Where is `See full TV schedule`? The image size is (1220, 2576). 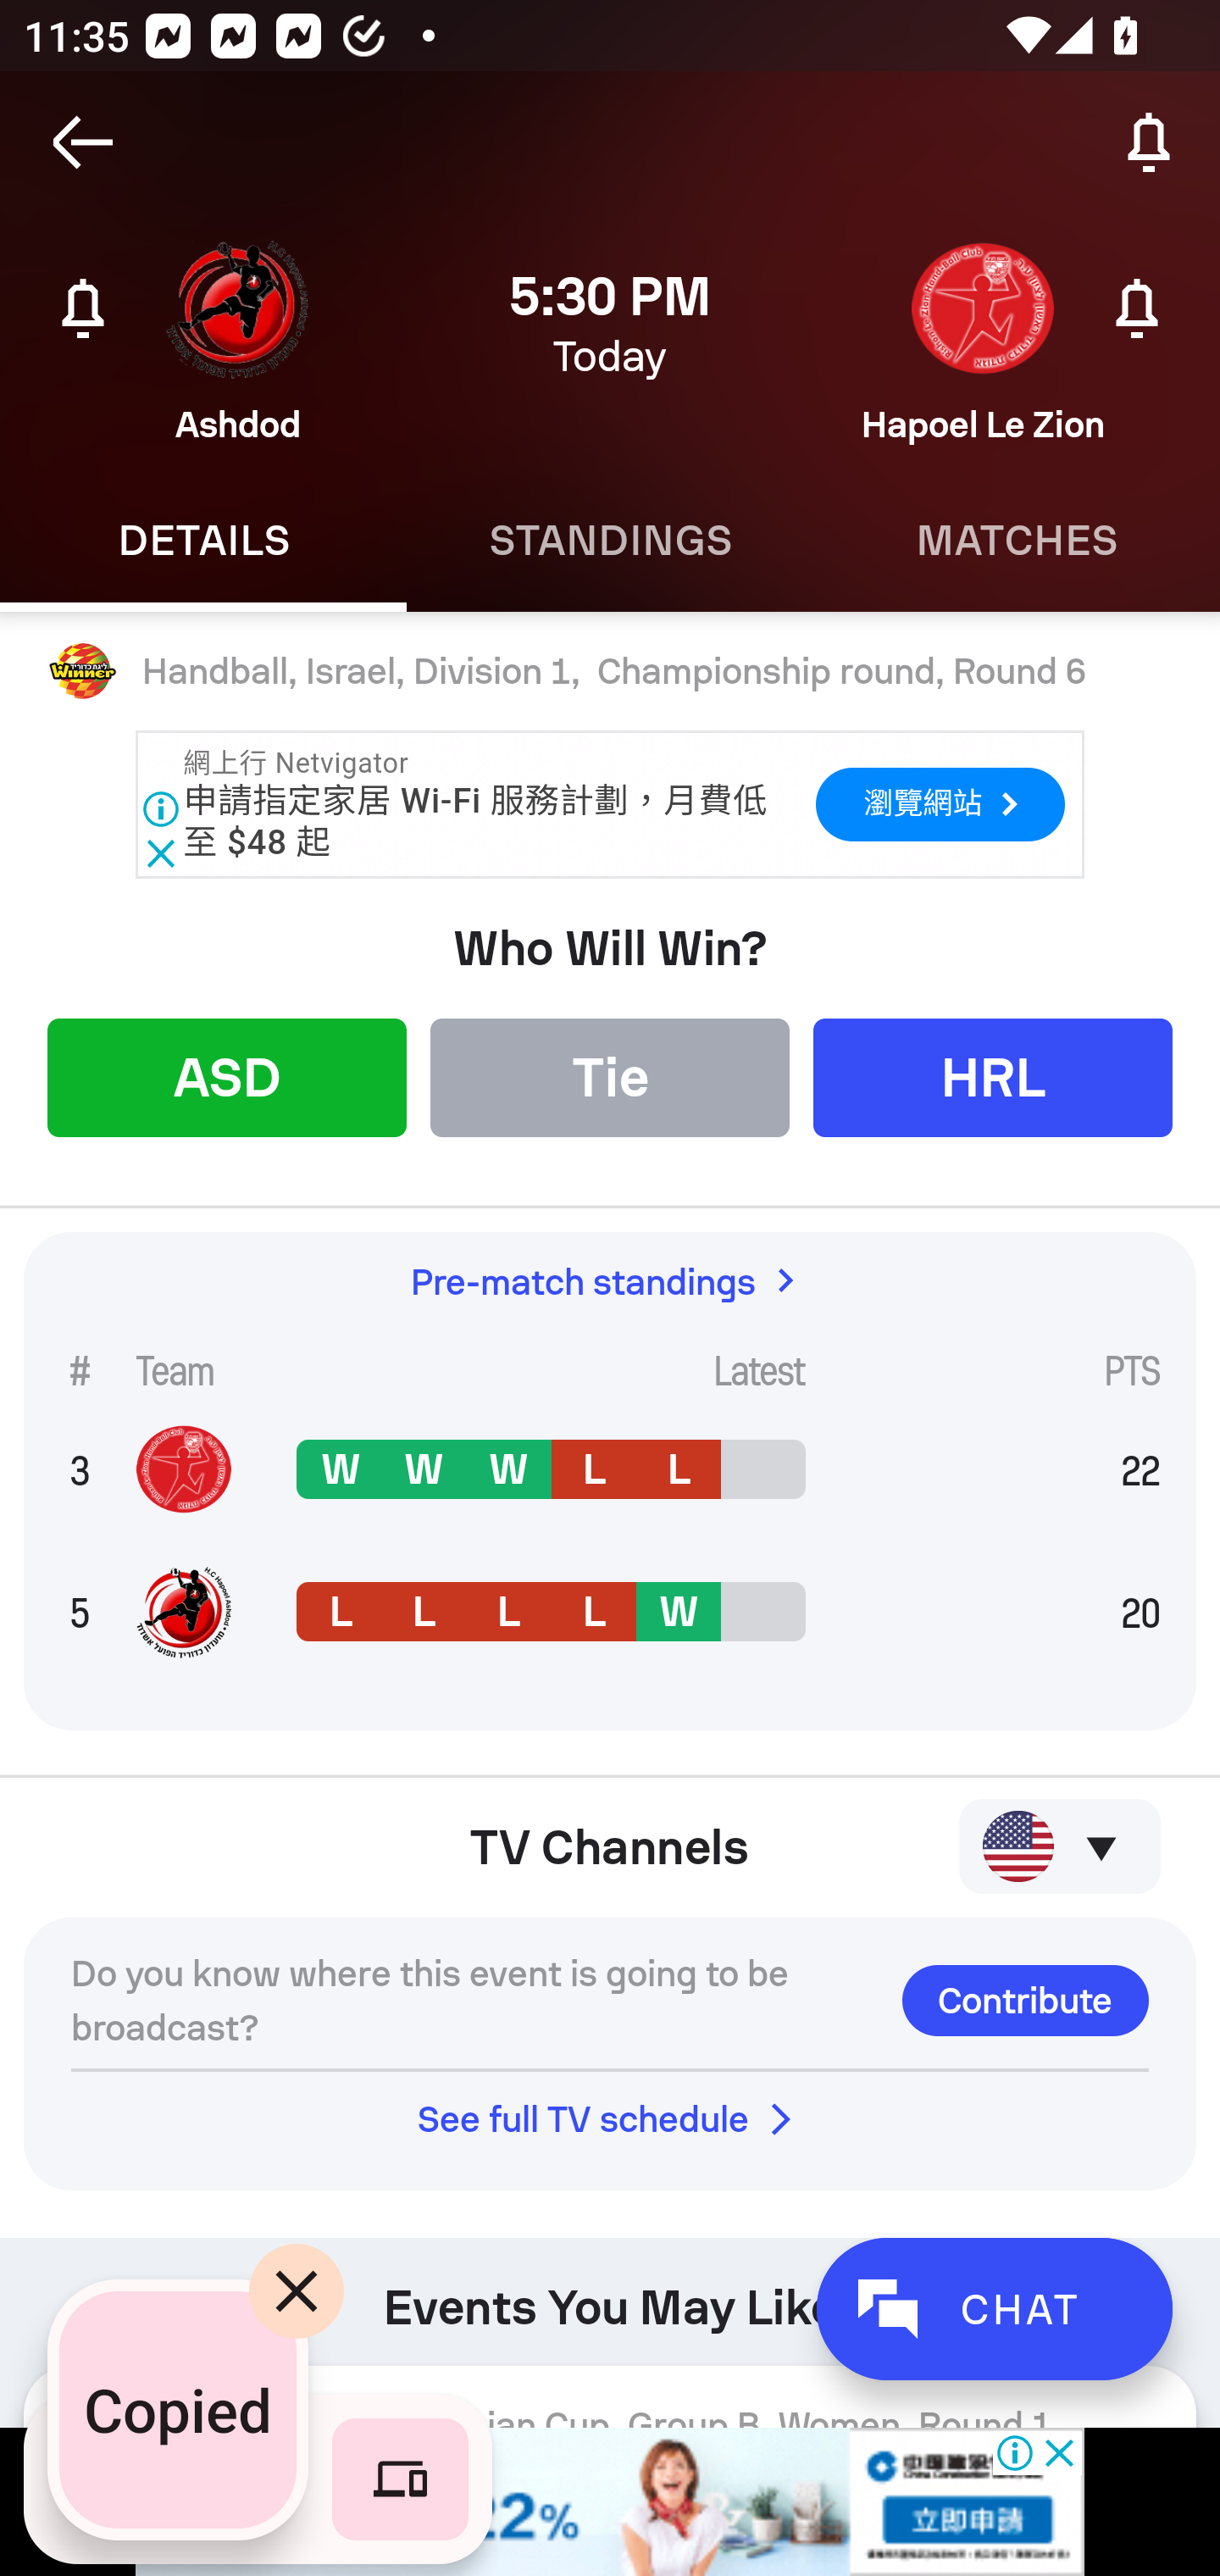
See full TV schedule is located at coordinates (610, 2118).